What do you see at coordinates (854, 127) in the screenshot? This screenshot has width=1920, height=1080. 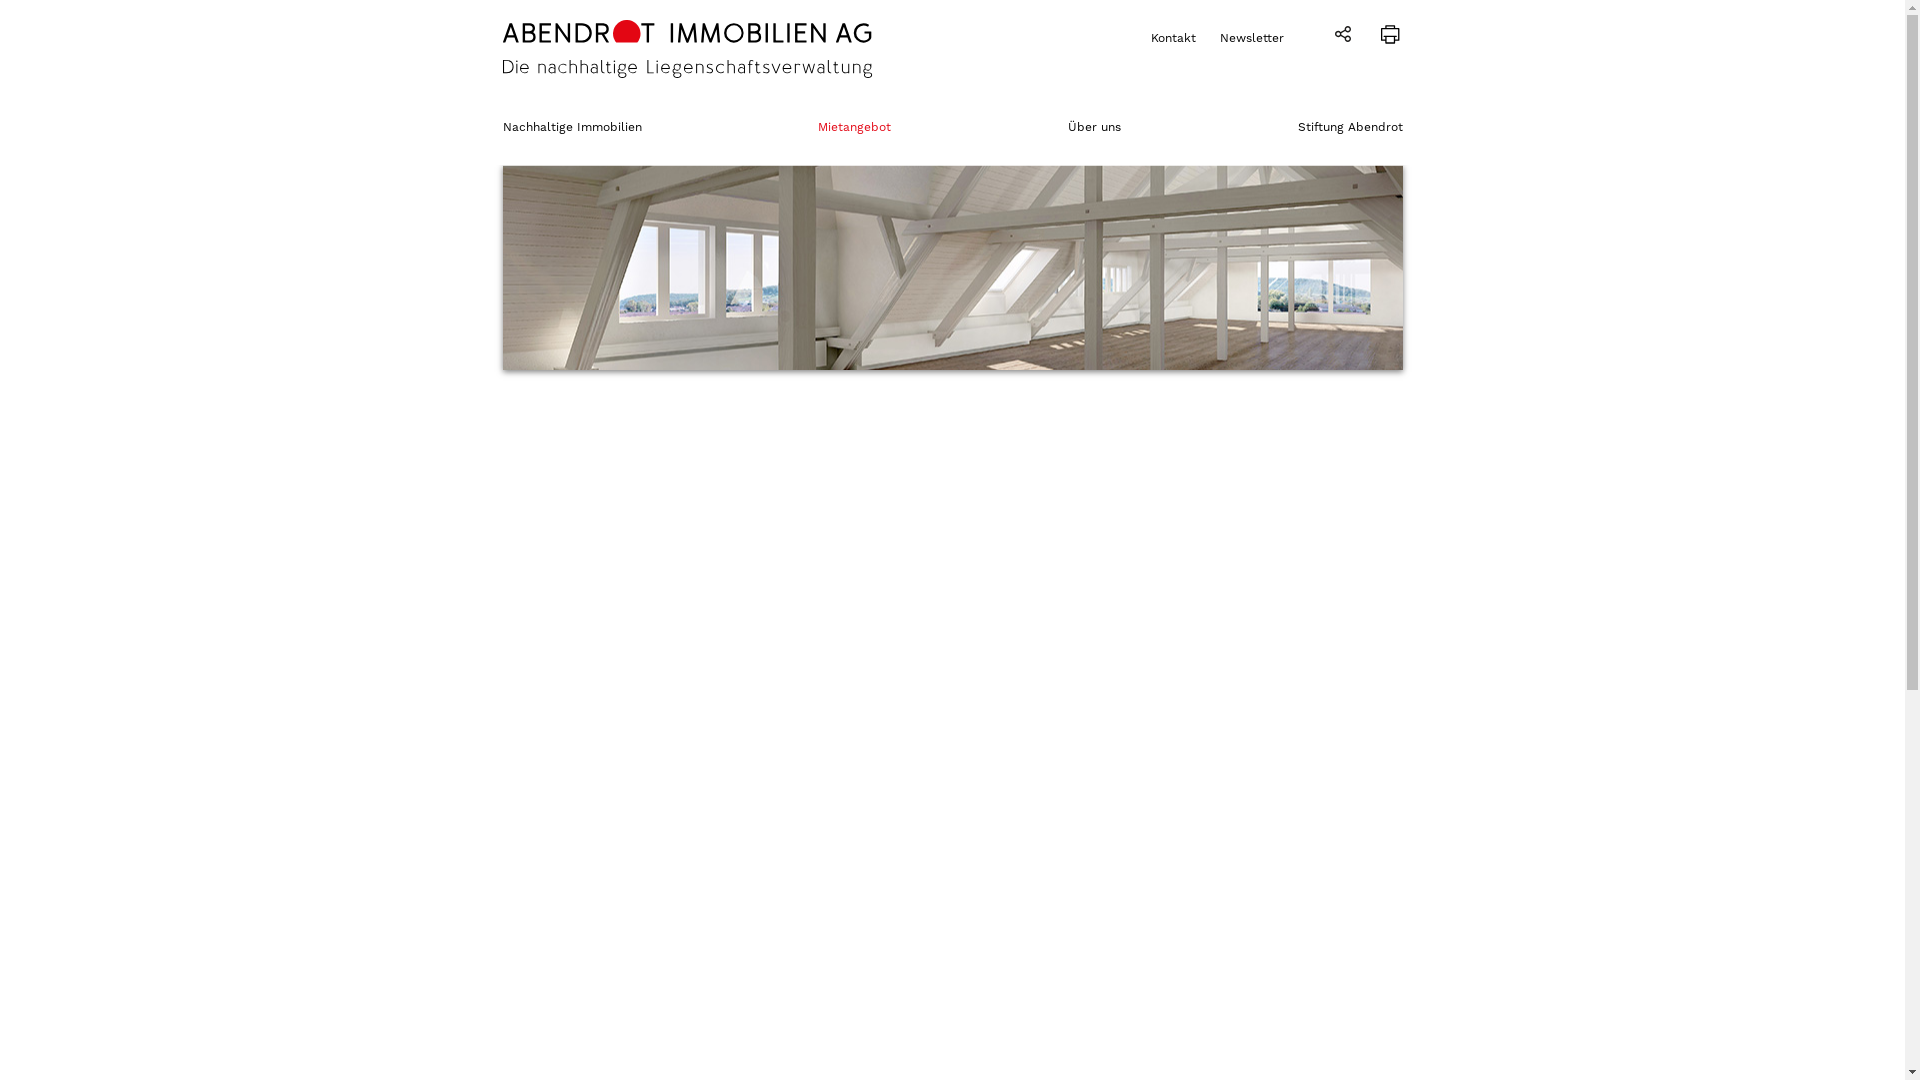 I see `Mietangebot` at bounding box center [854, 127].